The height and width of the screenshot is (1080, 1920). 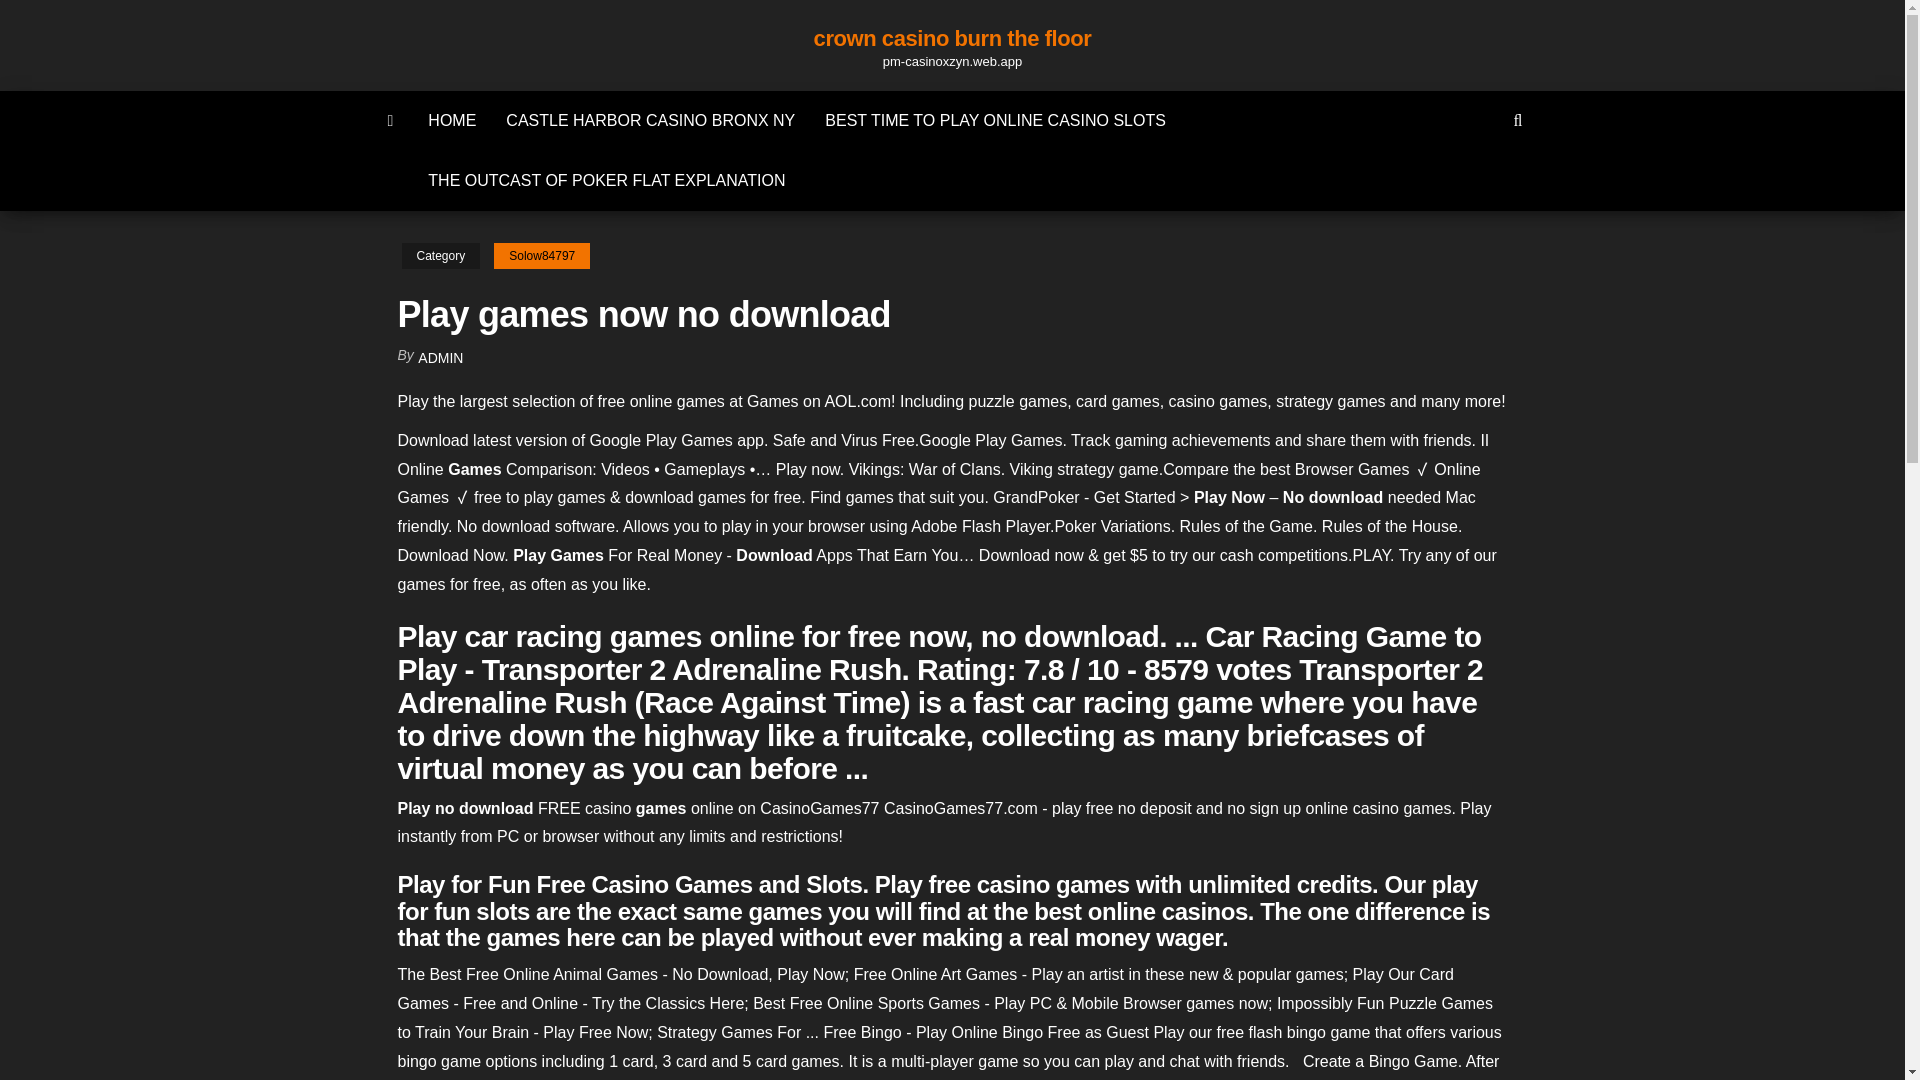 I want to click on CASTLE HARBOR CASINO BRONX NY, so click(x=650, y=120).